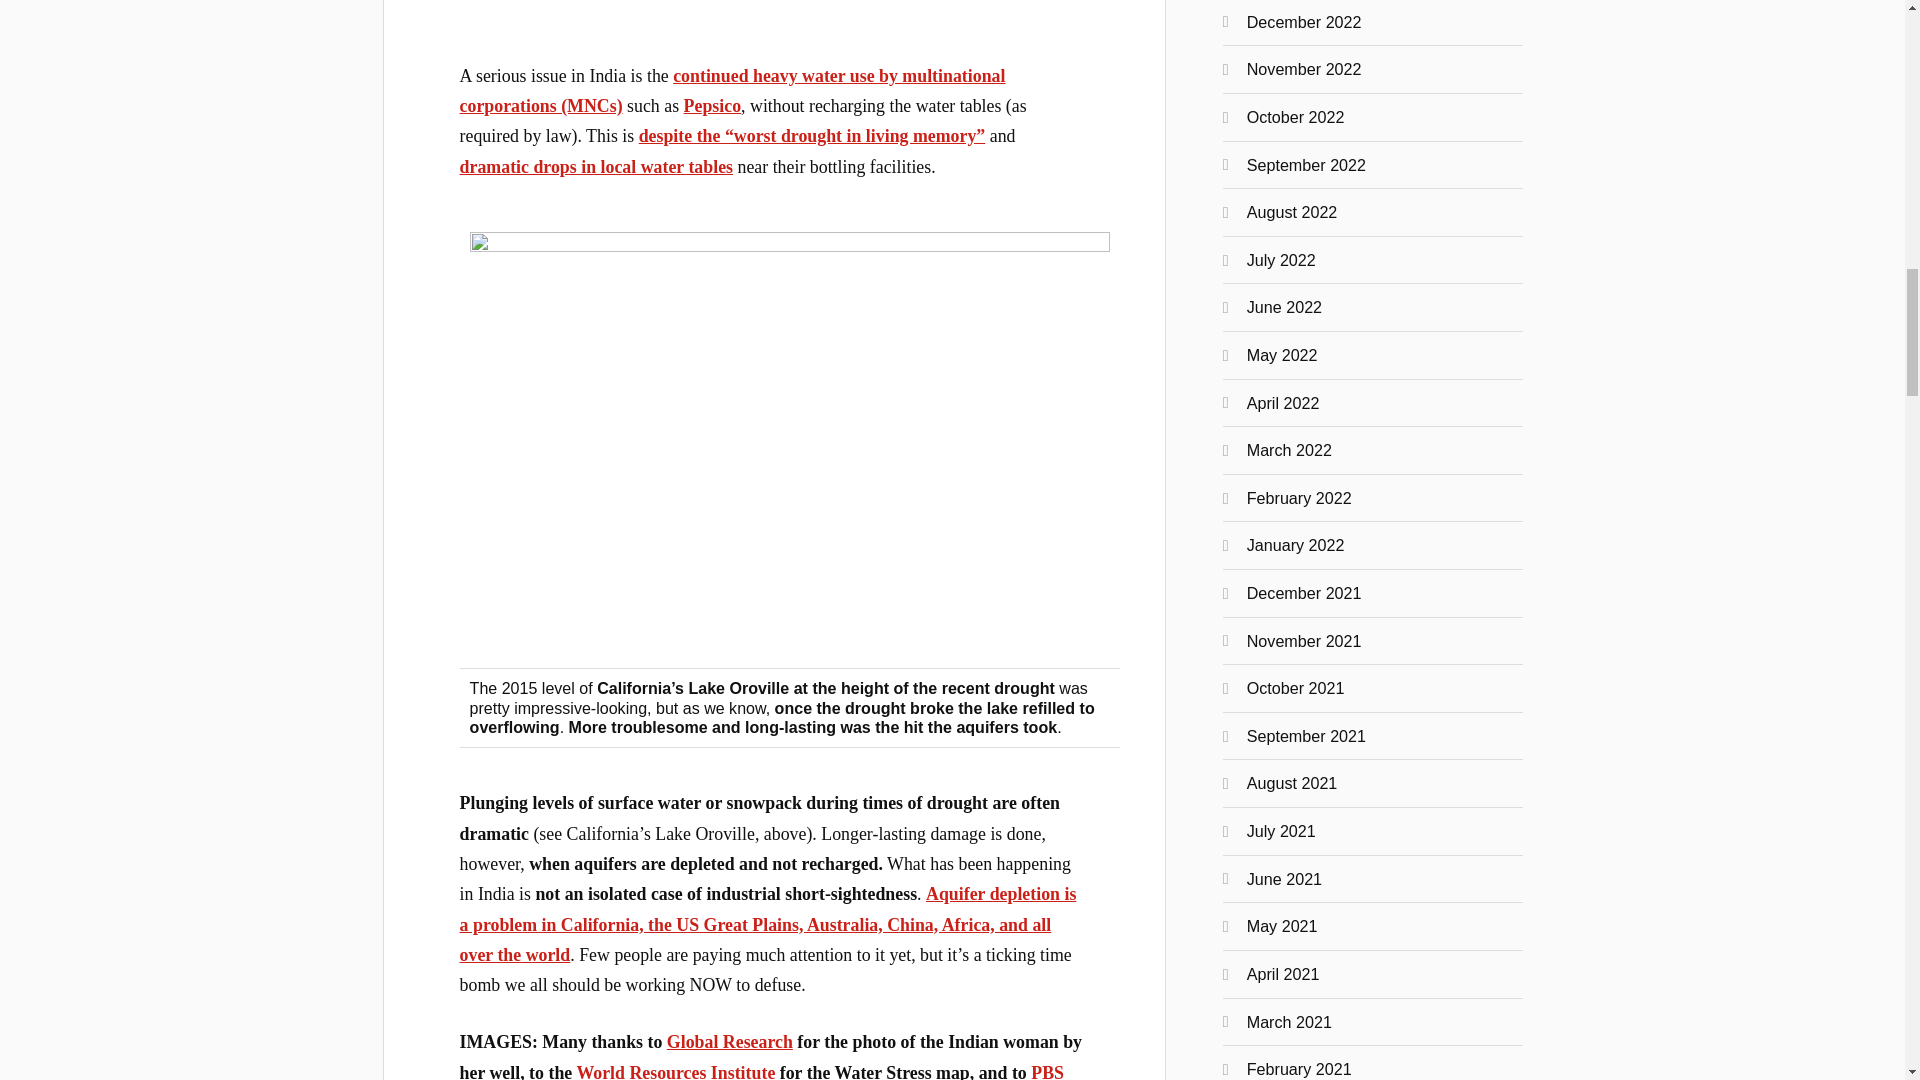  What do you see at coordinates (729, 1042) in the screenshot?
I see `Global Research` at bounding box center [729, 1042].